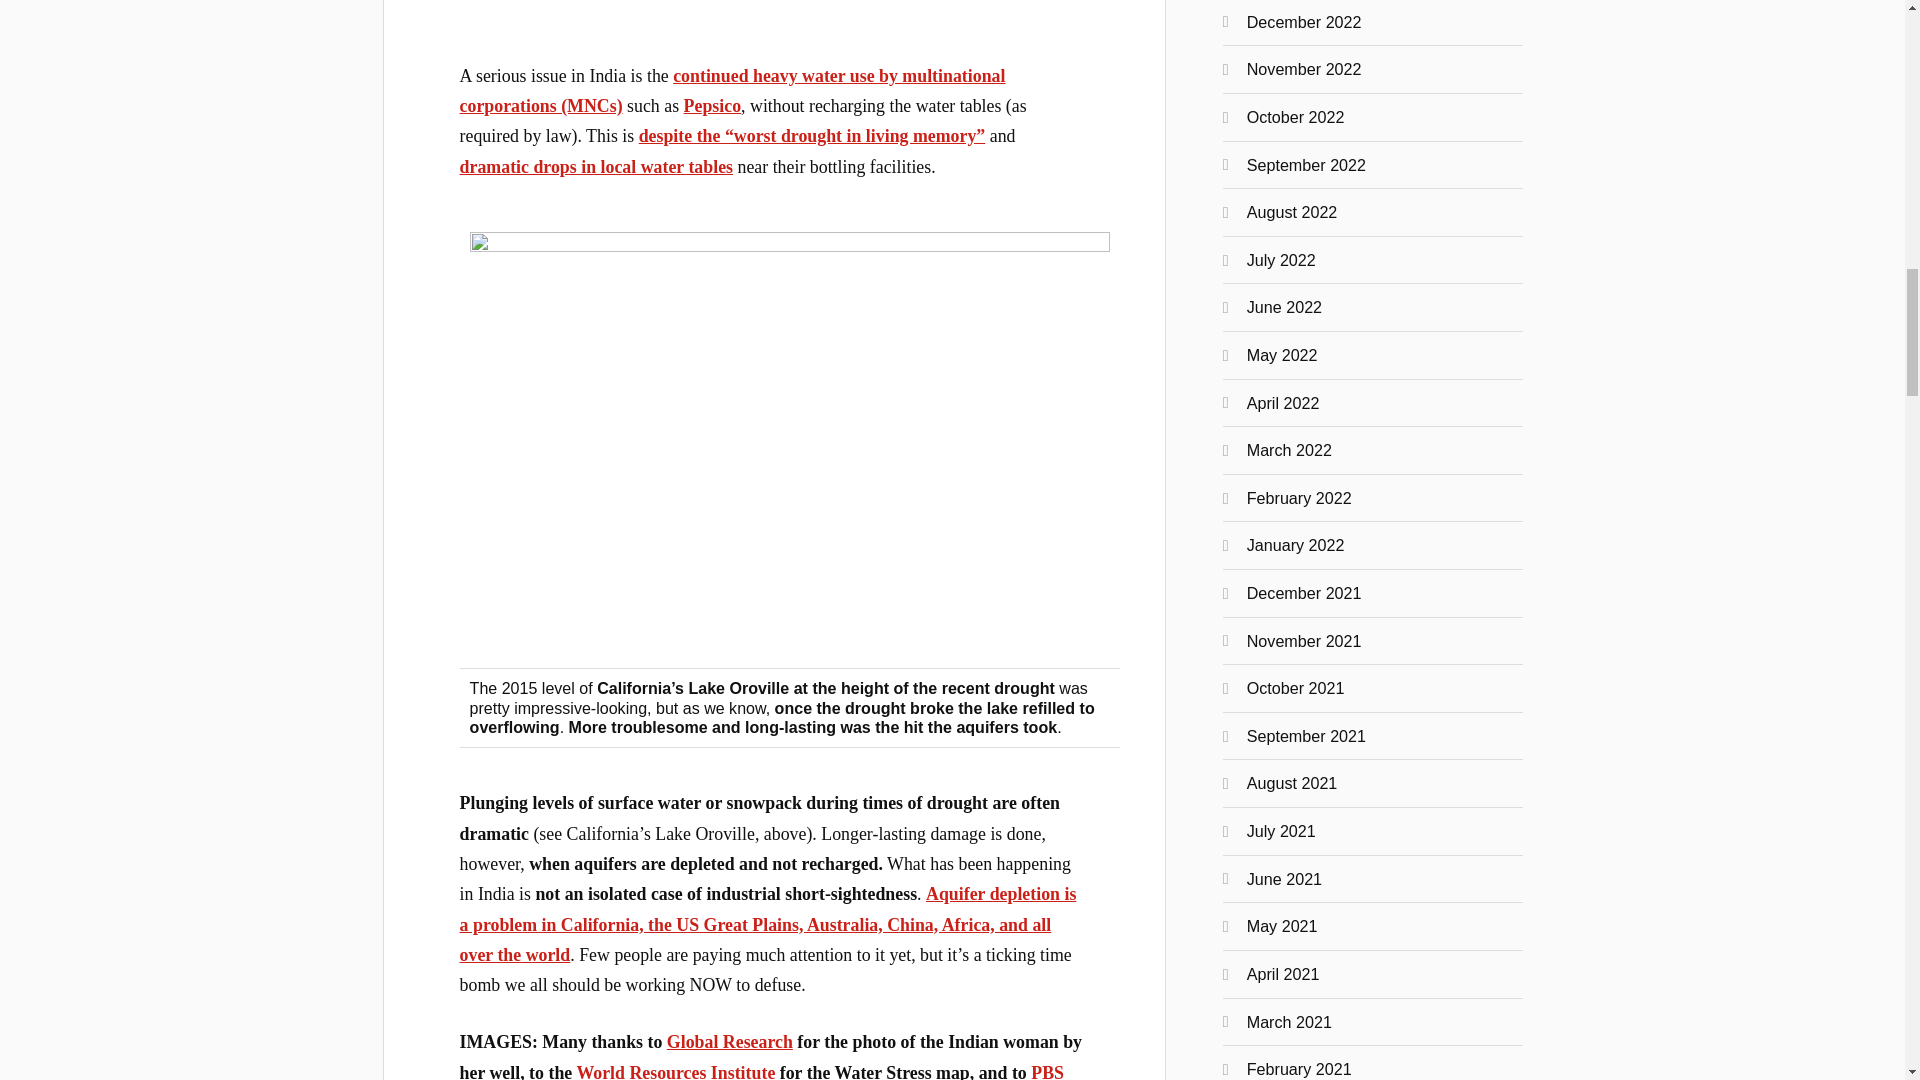  What do you see at coordinates (729, 1042) in the screenshot?
I see `Global Research` at bounding box center [729, 1042].